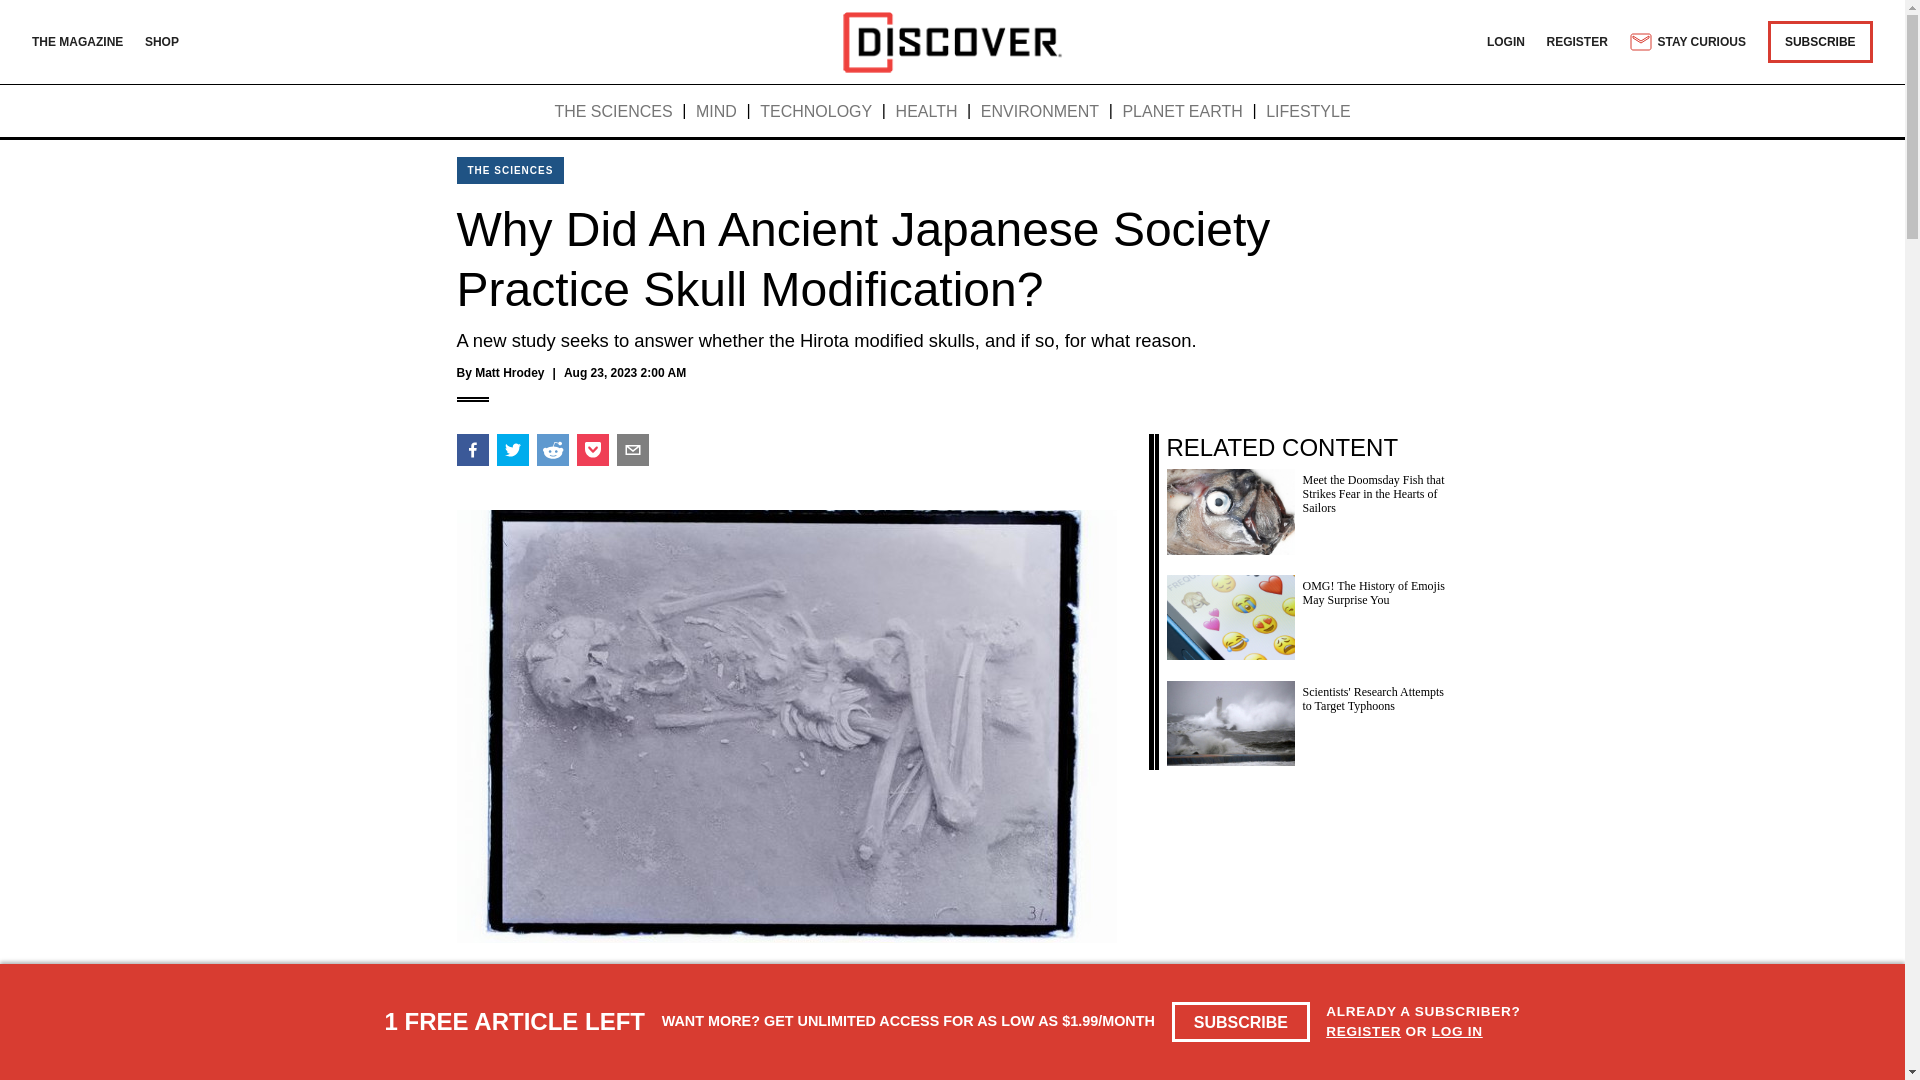 This screenshot has width=1920, height=1080. I want to click on ENVIRONMENT, so click(1040, 112).